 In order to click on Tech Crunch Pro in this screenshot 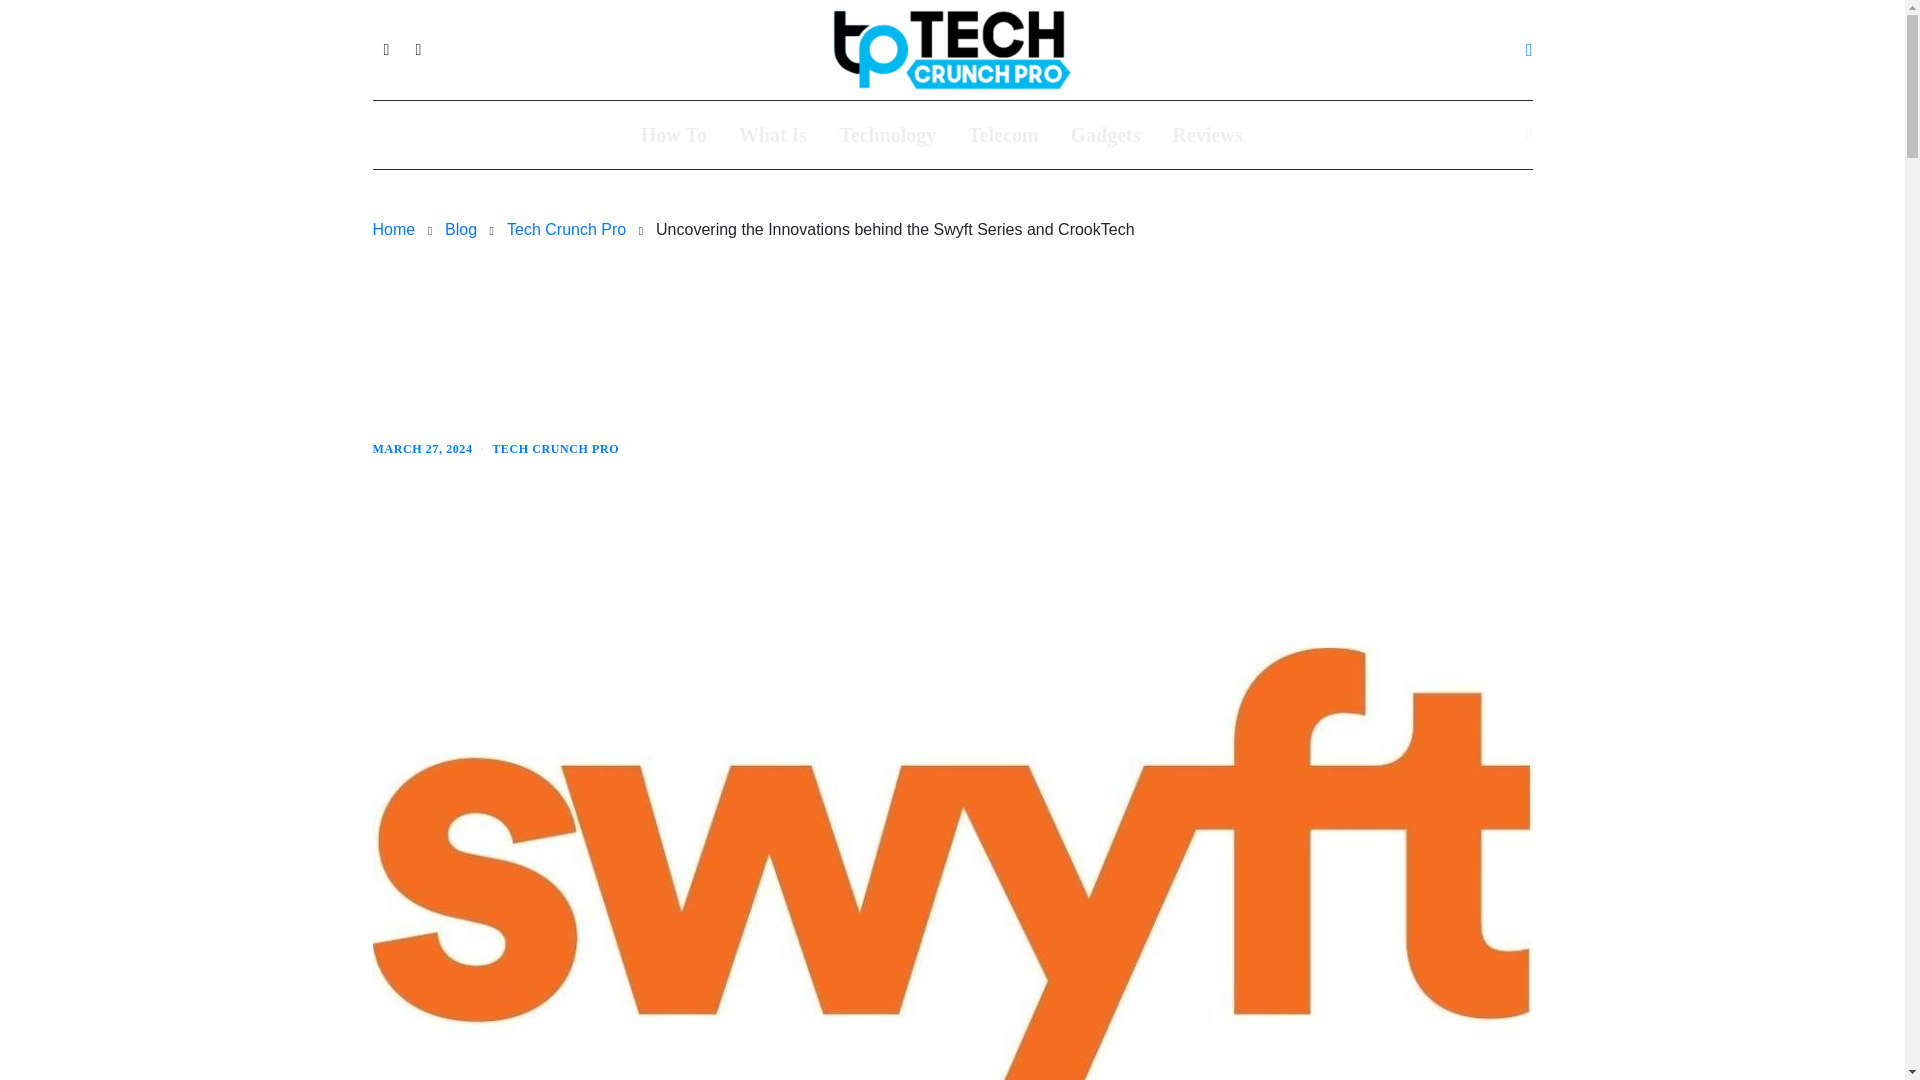, I will do `click(566, 229)`.